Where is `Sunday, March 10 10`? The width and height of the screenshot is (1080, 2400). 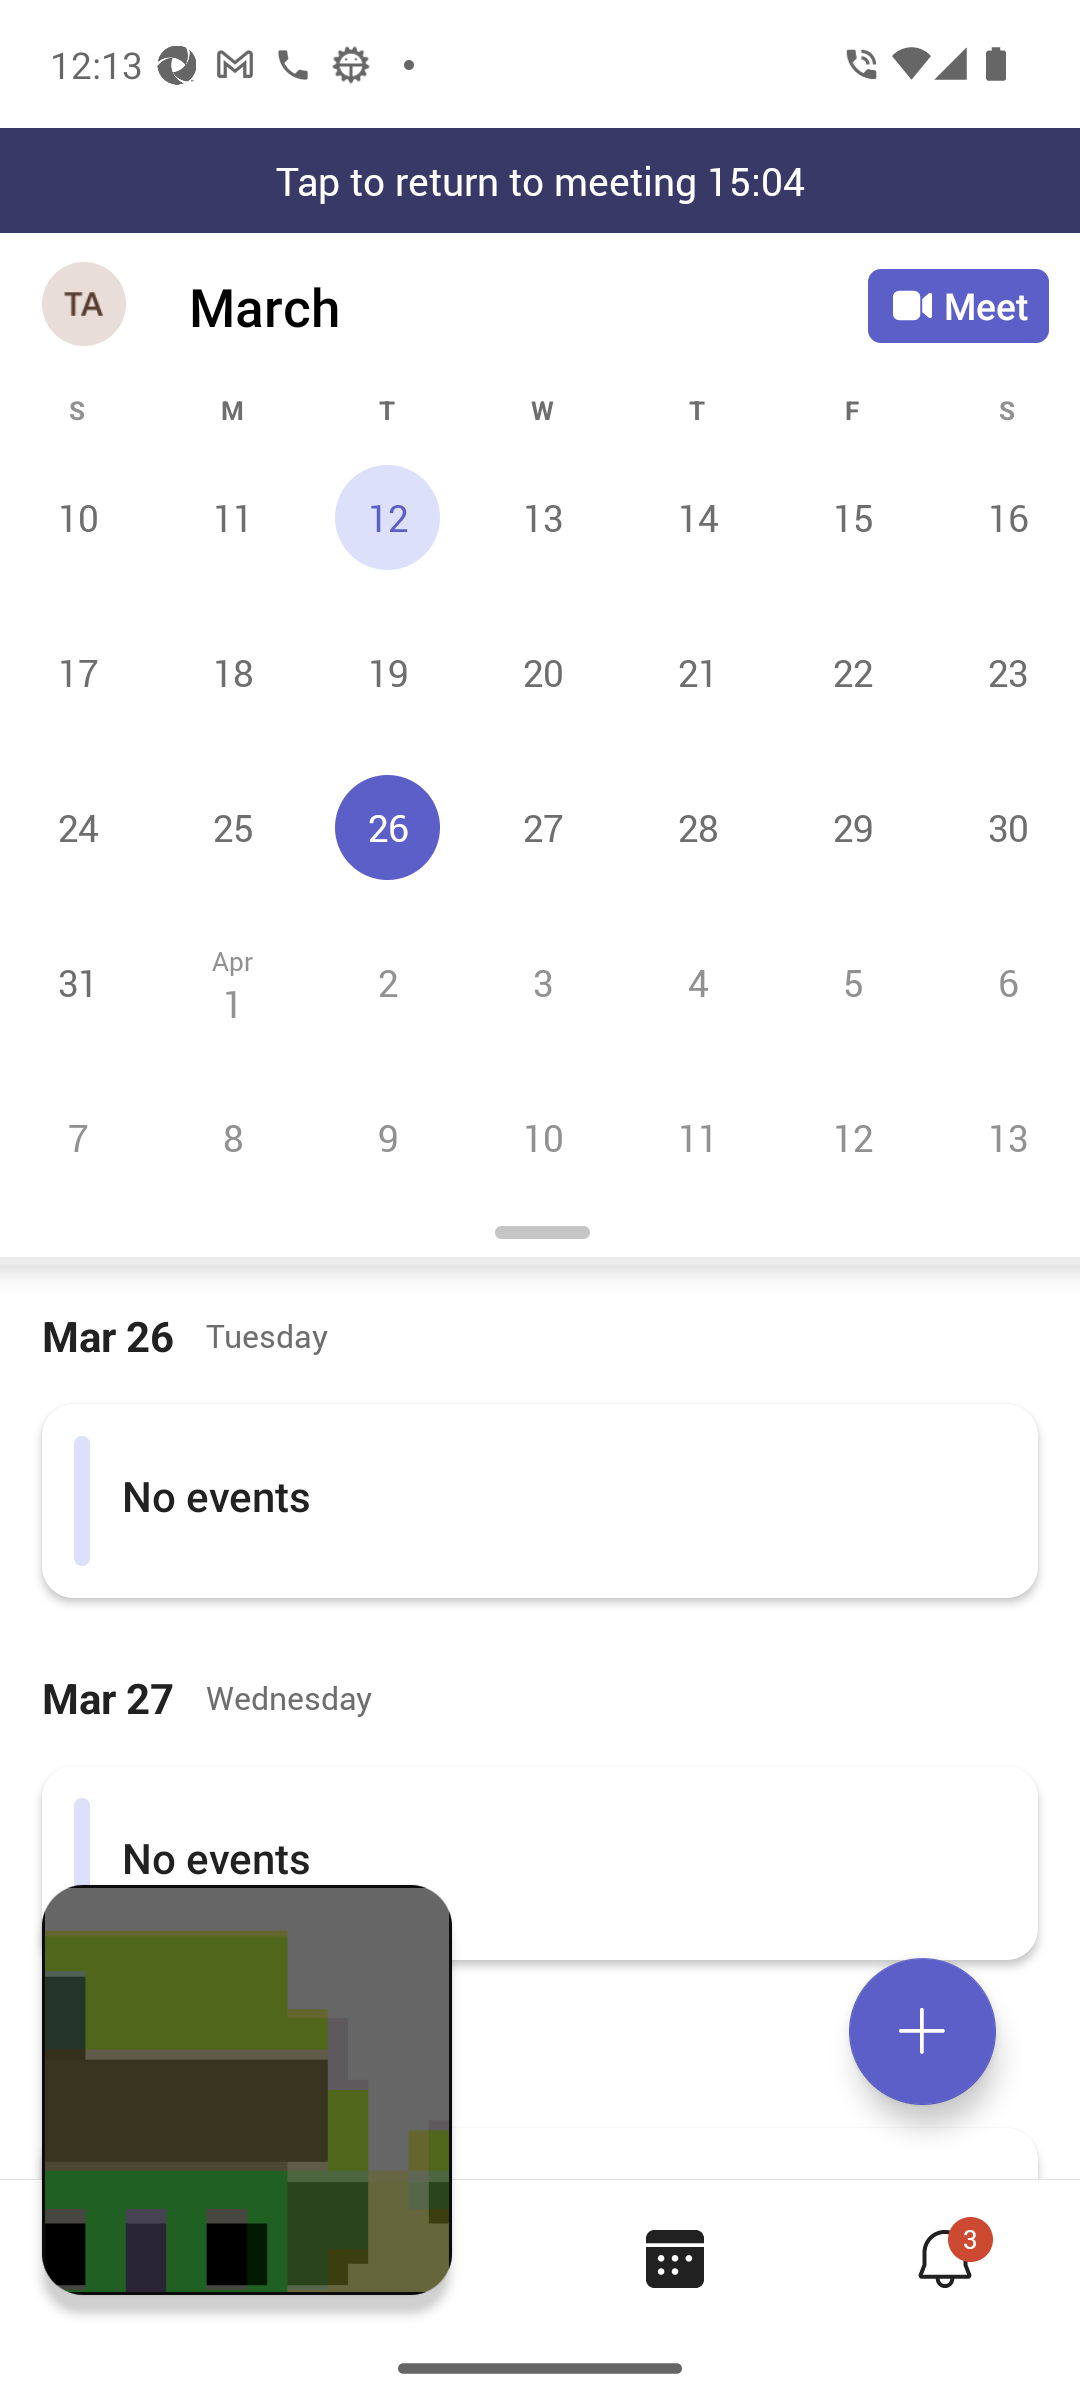 Sunday, March 10 10 is located at coordinates (78, 517).